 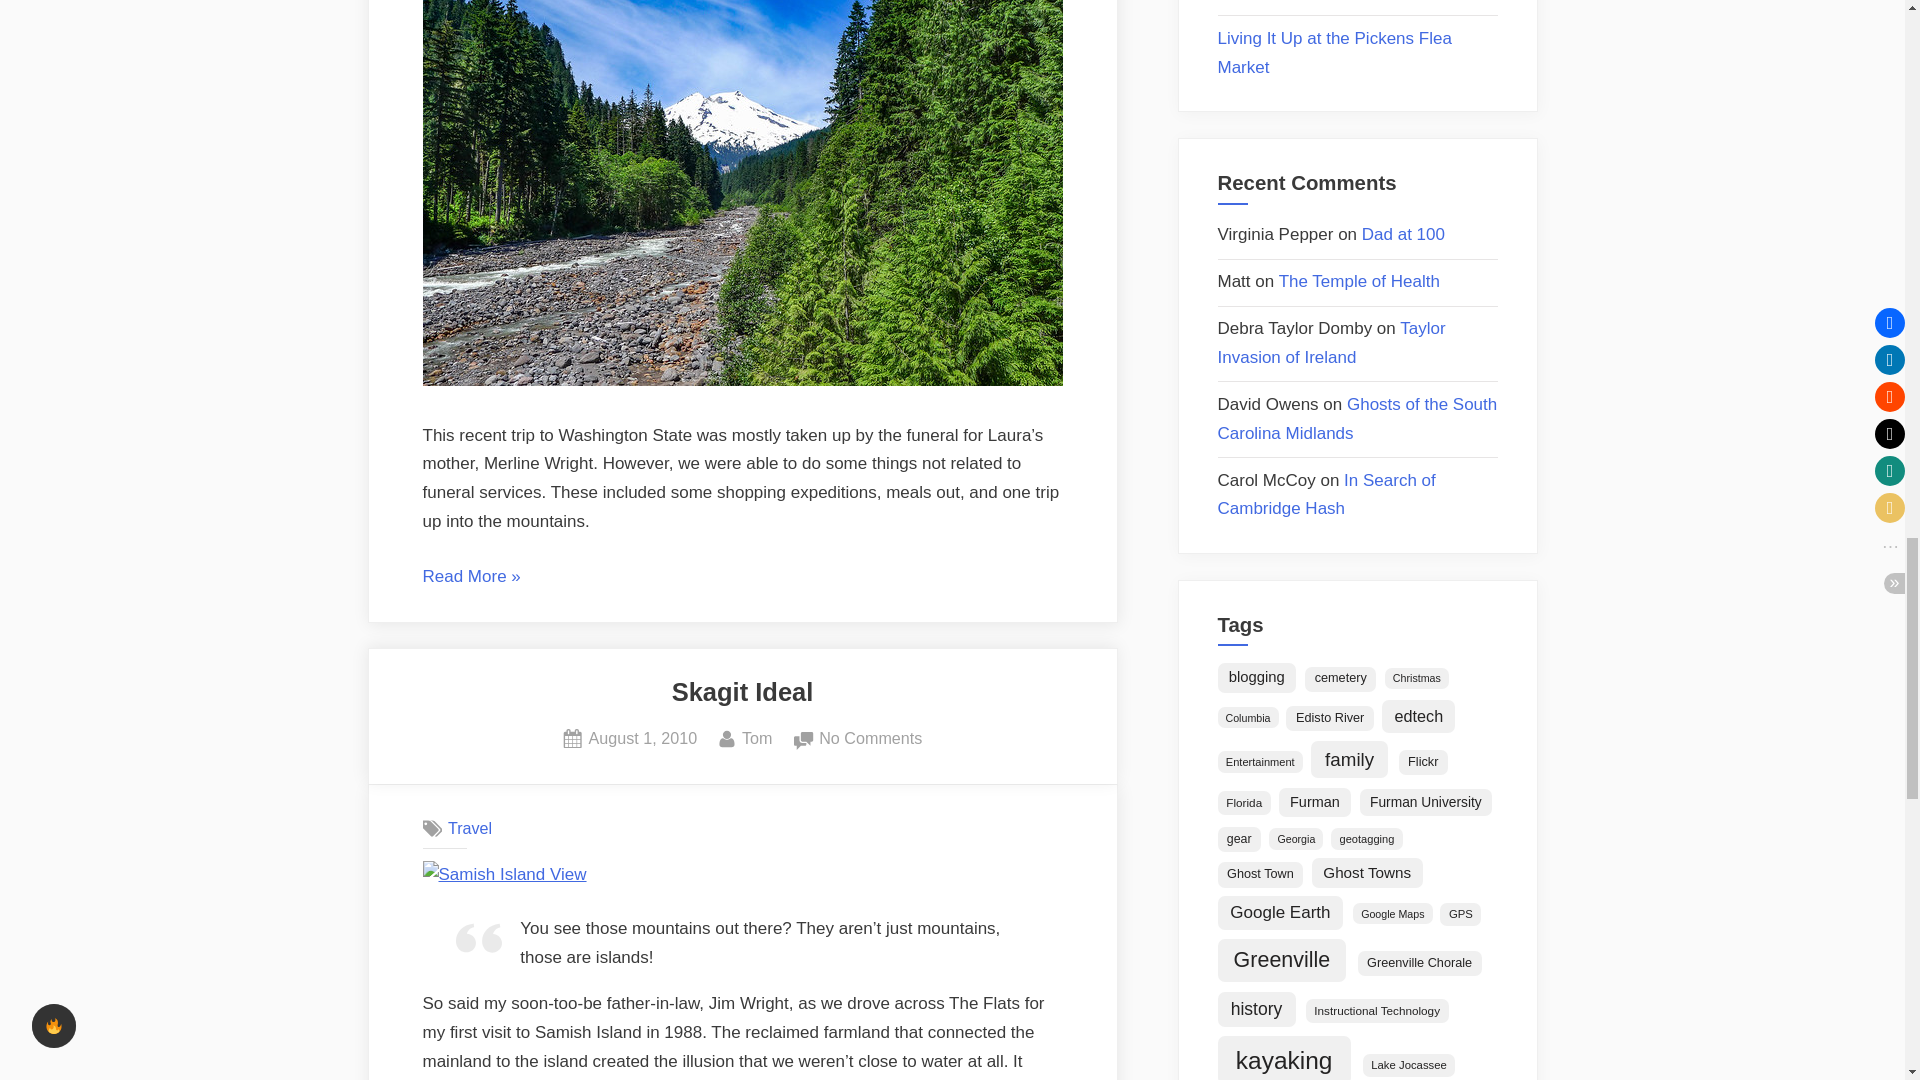 I want to click on Mount Baker over Bear Creek-001, so click(x=742, y=380).